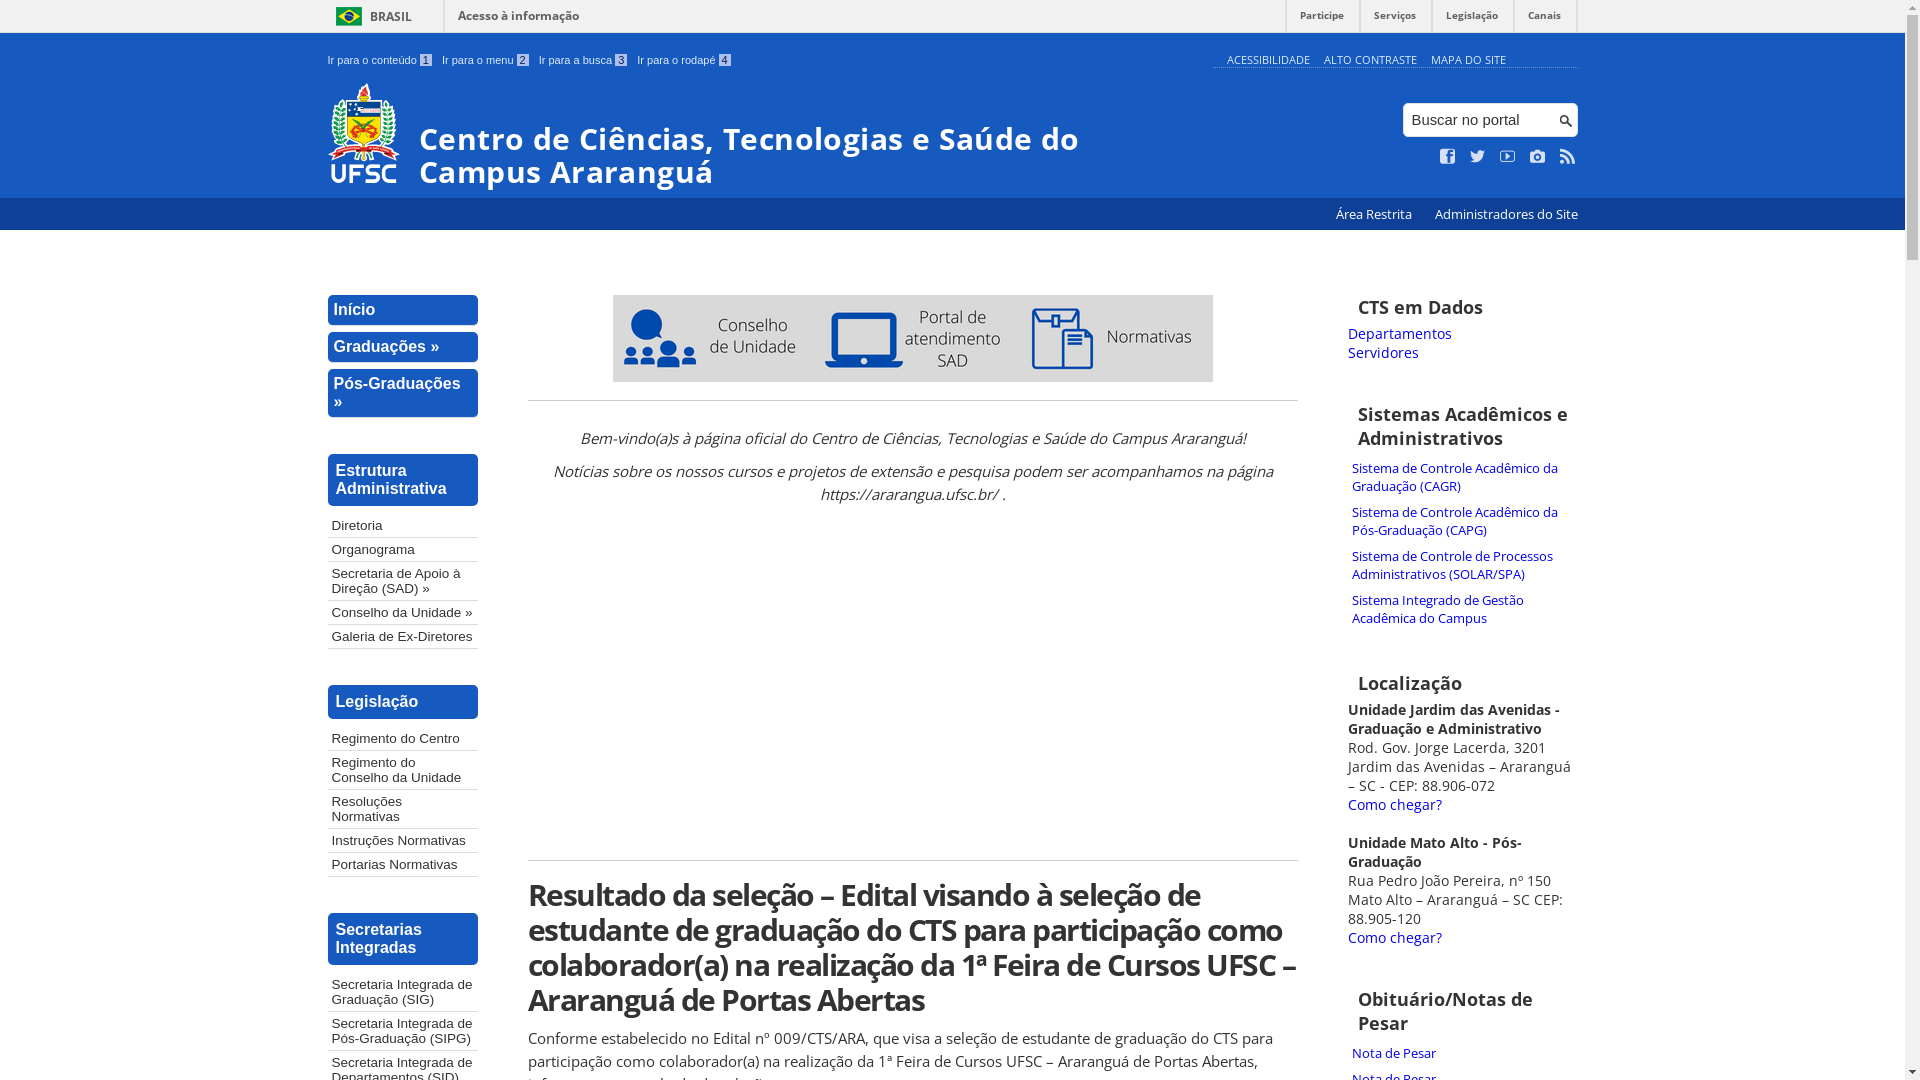  What do you see at coordinates (486, 60) in the screenshot?
I see `Ir para o menu 2` at bounding box center [486, 60].